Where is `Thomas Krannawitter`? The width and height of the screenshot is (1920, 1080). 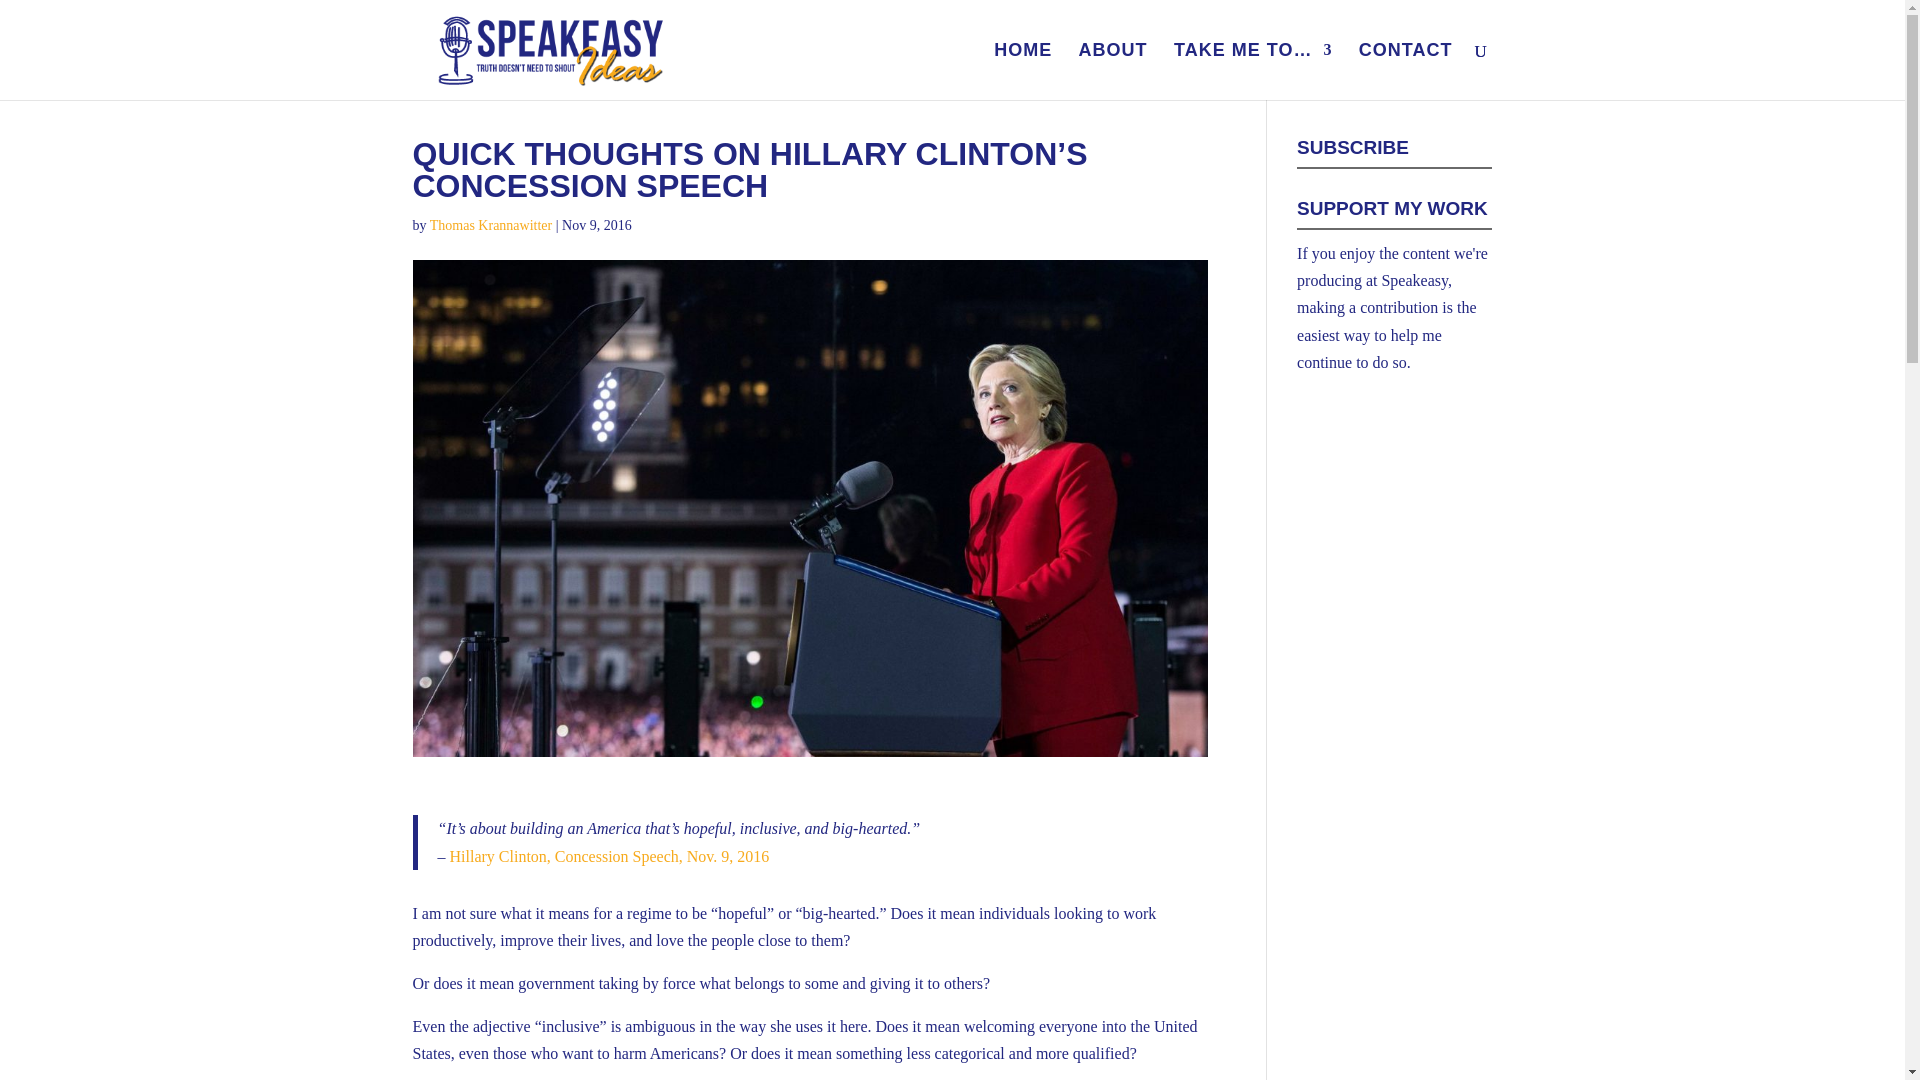
Thomas Krannawitter is located at coordinates (491, 226).